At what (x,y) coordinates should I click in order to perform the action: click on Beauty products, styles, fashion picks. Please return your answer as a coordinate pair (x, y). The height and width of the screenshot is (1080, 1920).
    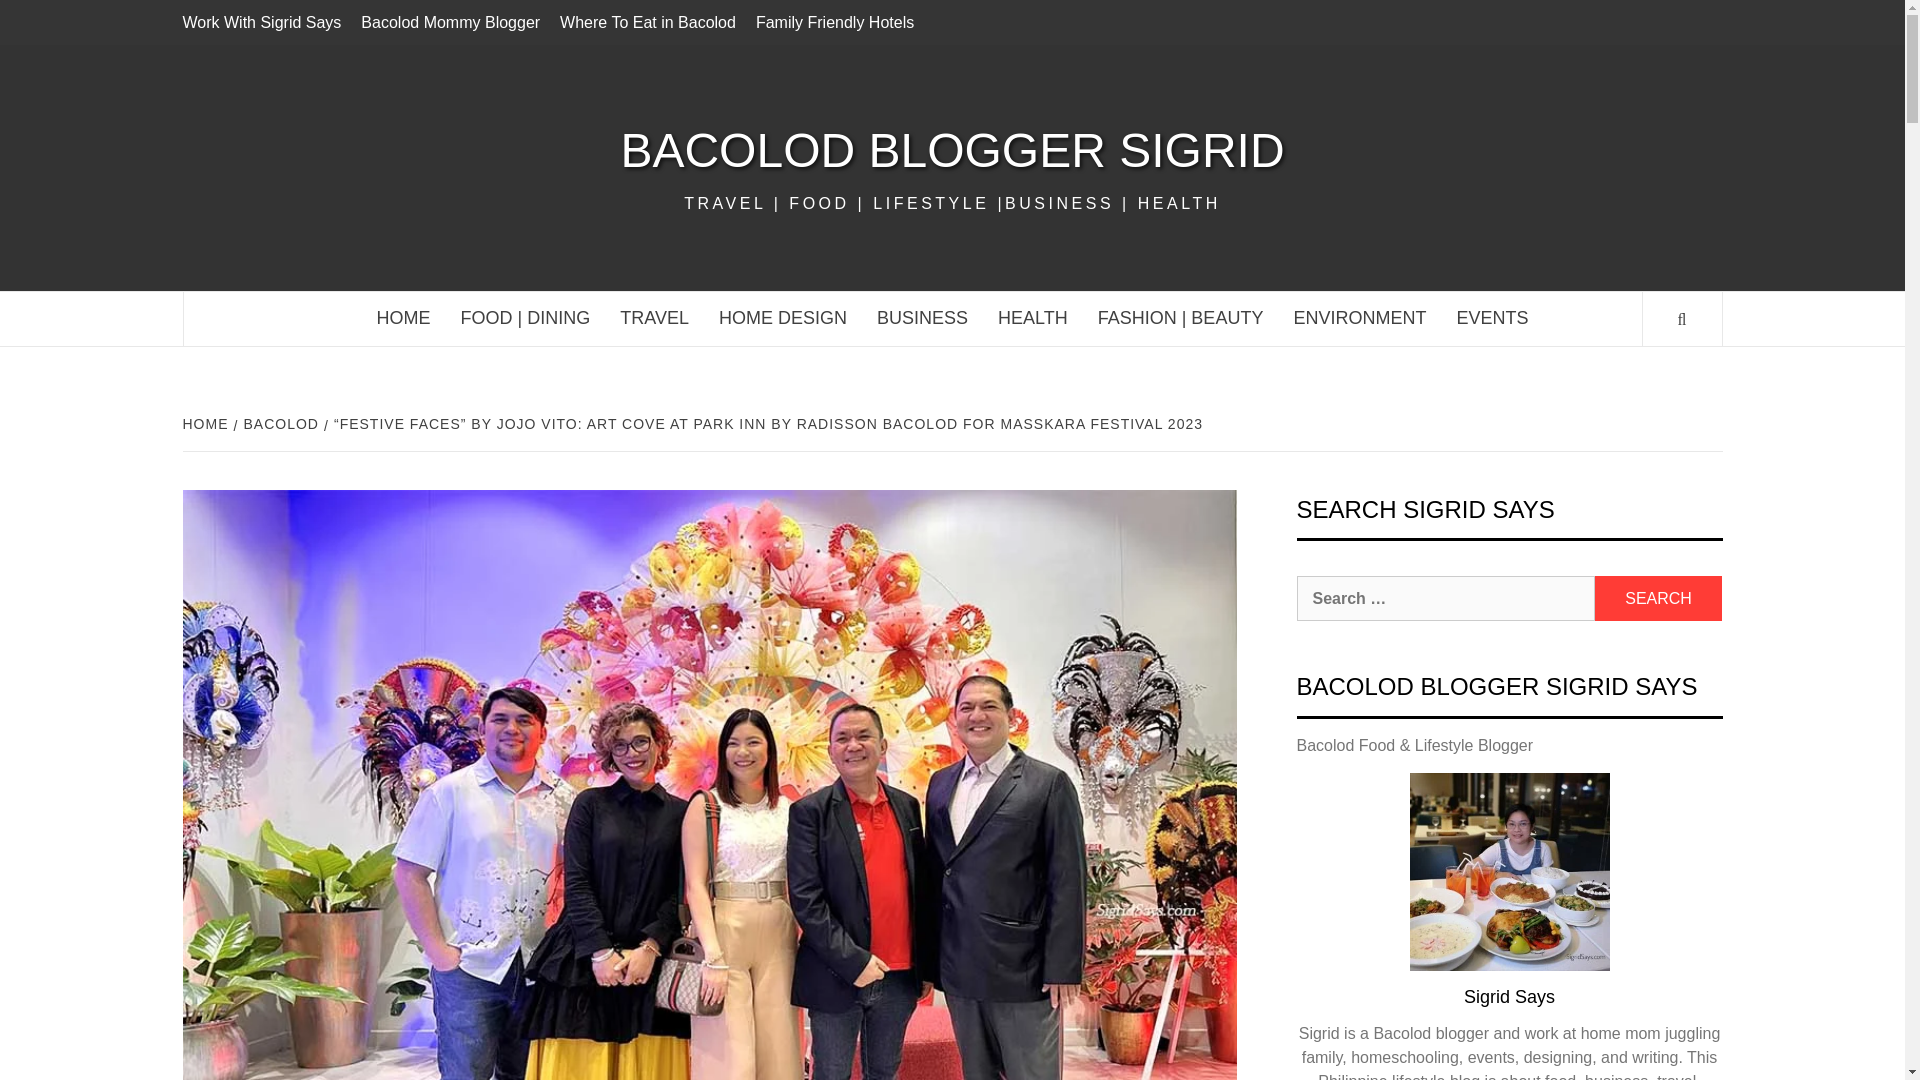
    Looking at the image, I should click on (1180, 318).